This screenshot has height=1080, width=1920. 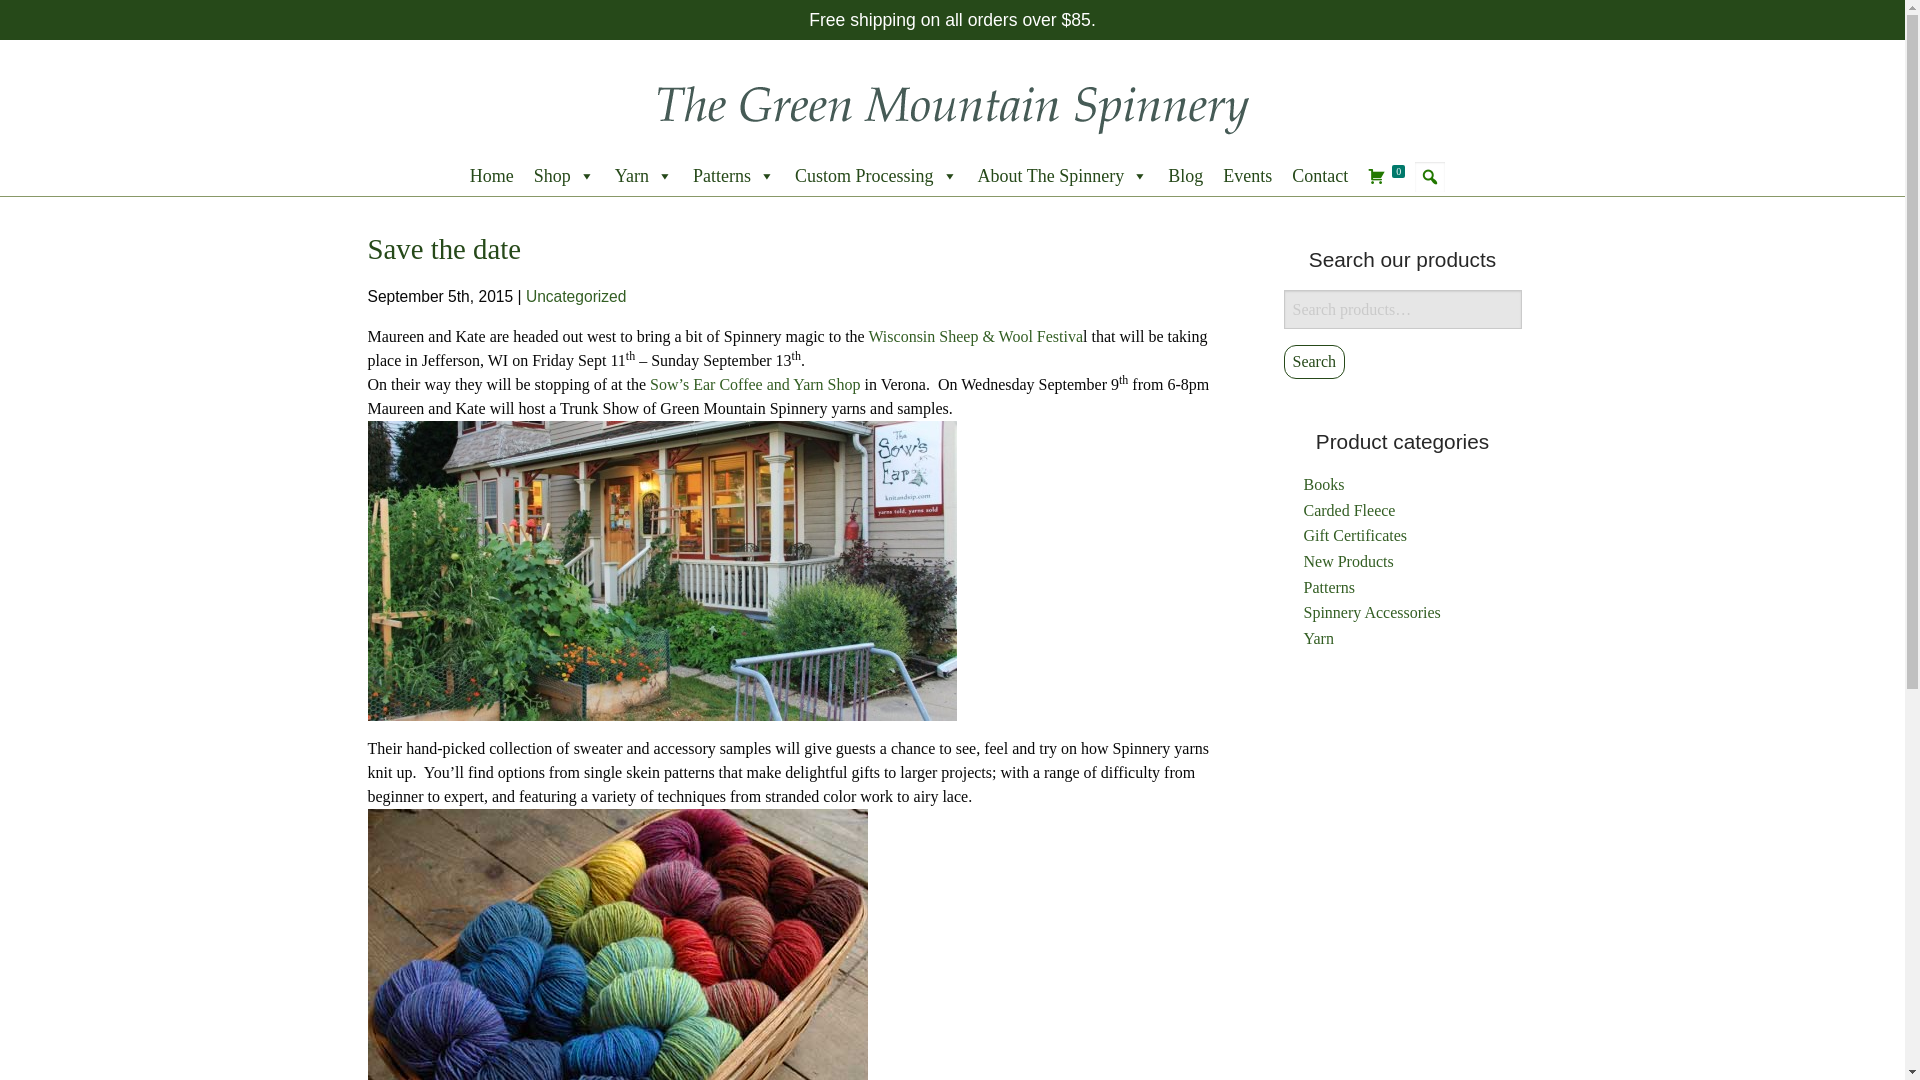 I want to click on Cart, so click(x=1386, y=175).